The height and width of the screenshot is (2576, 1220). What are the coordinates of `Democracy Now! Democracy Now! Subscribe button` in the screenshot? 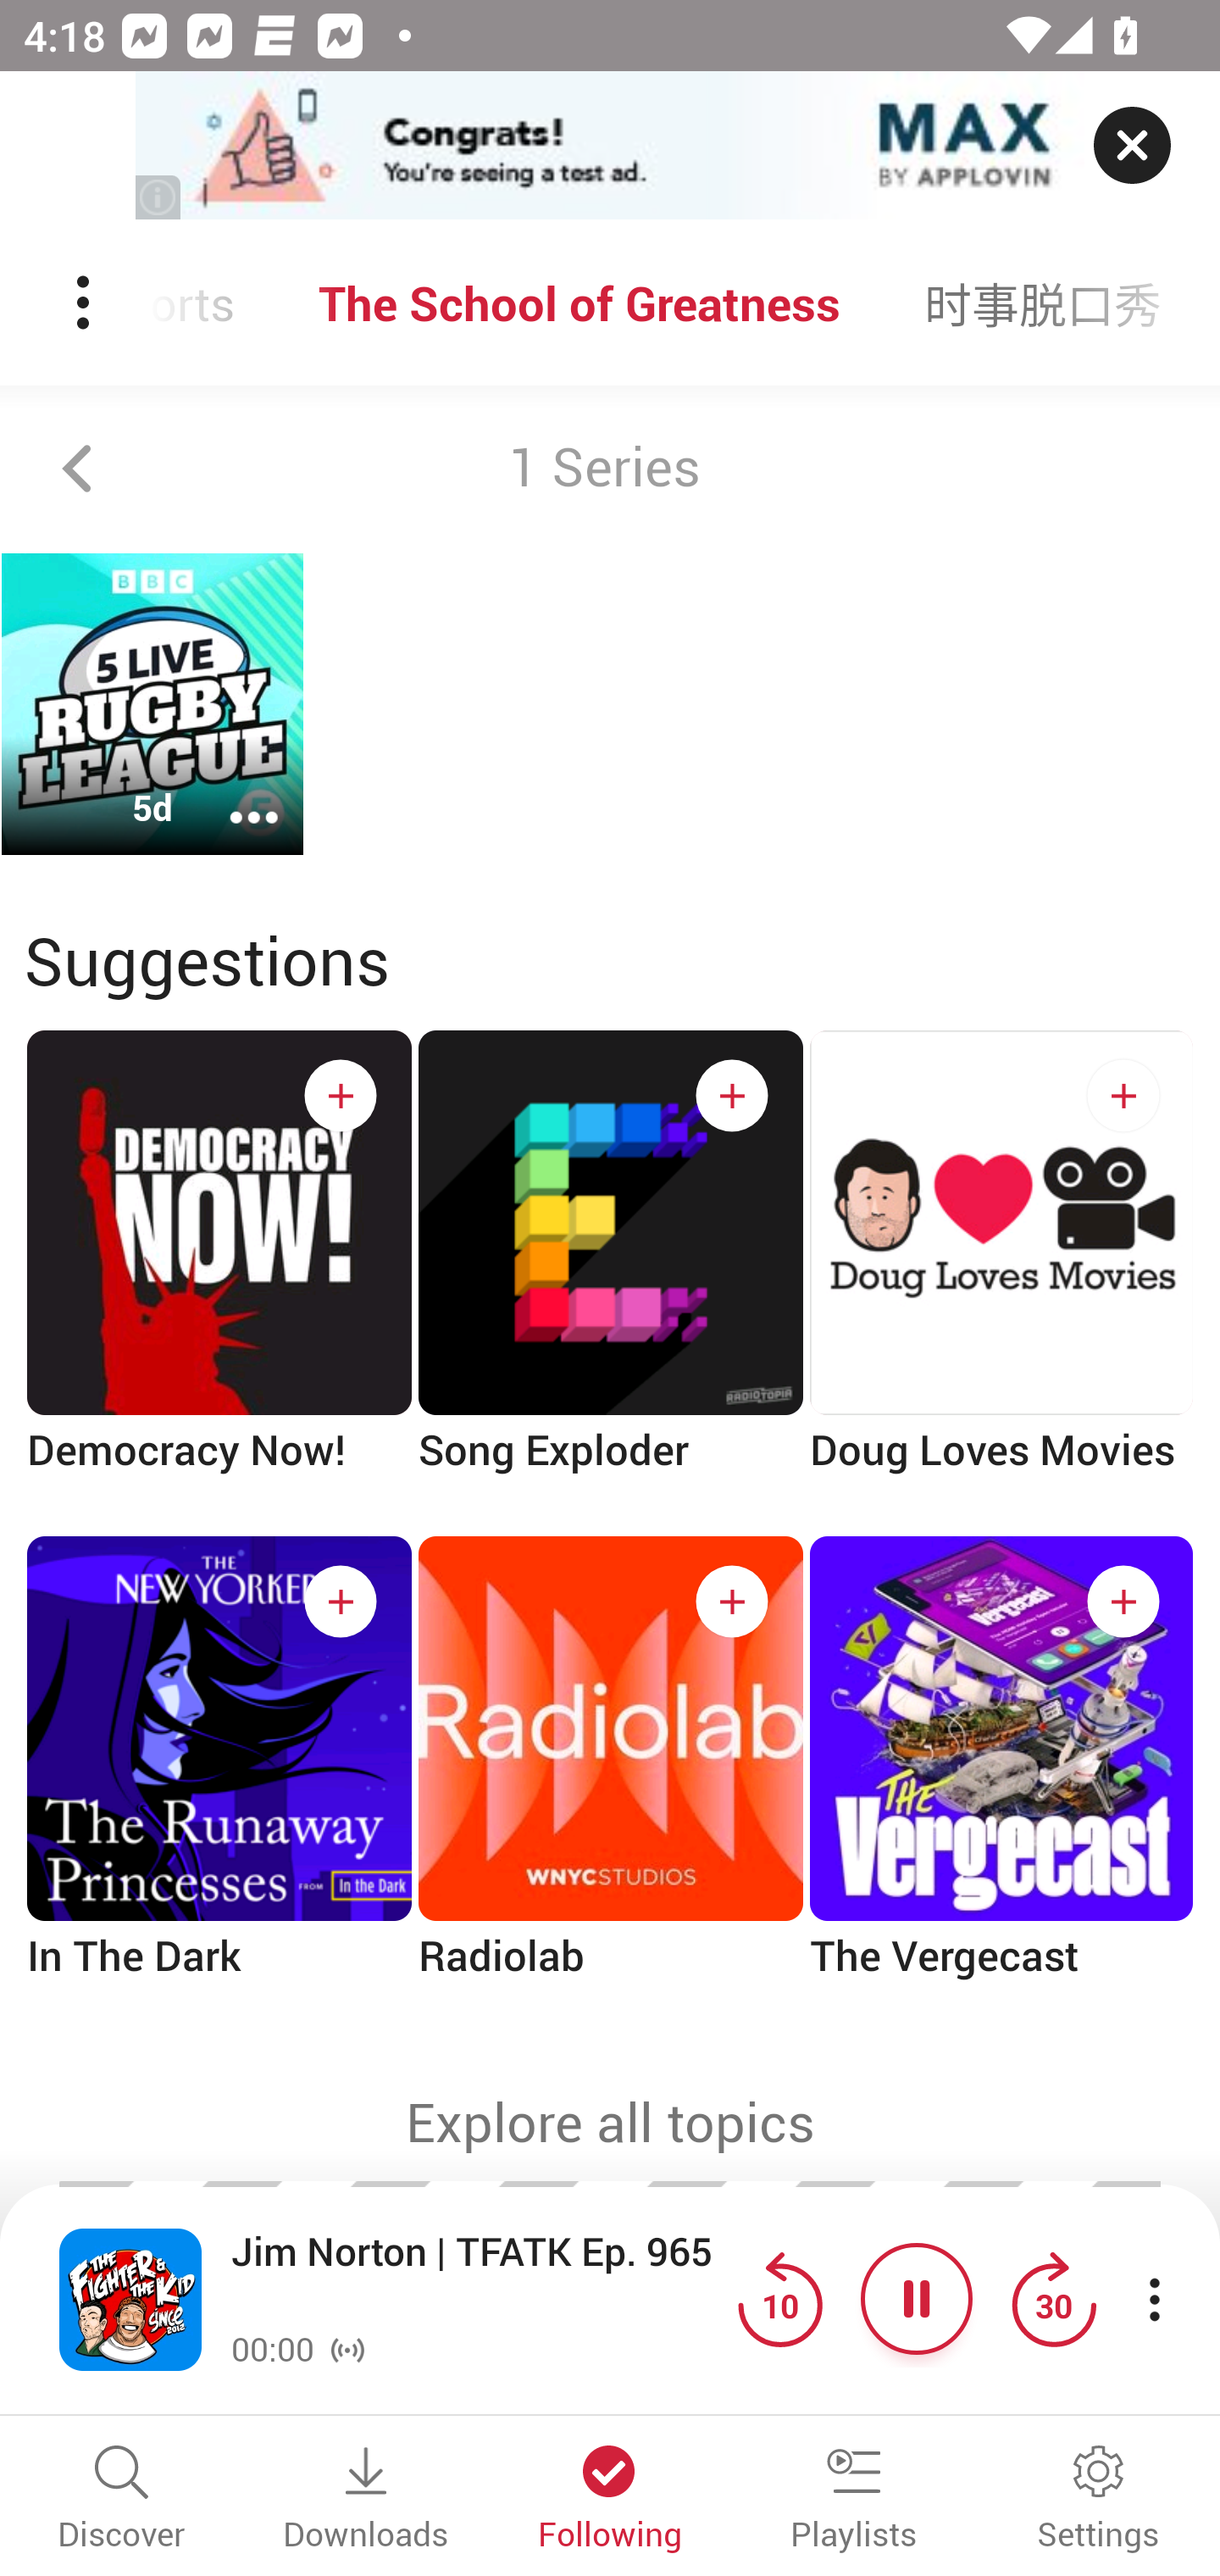 It's located at (219, 1280).